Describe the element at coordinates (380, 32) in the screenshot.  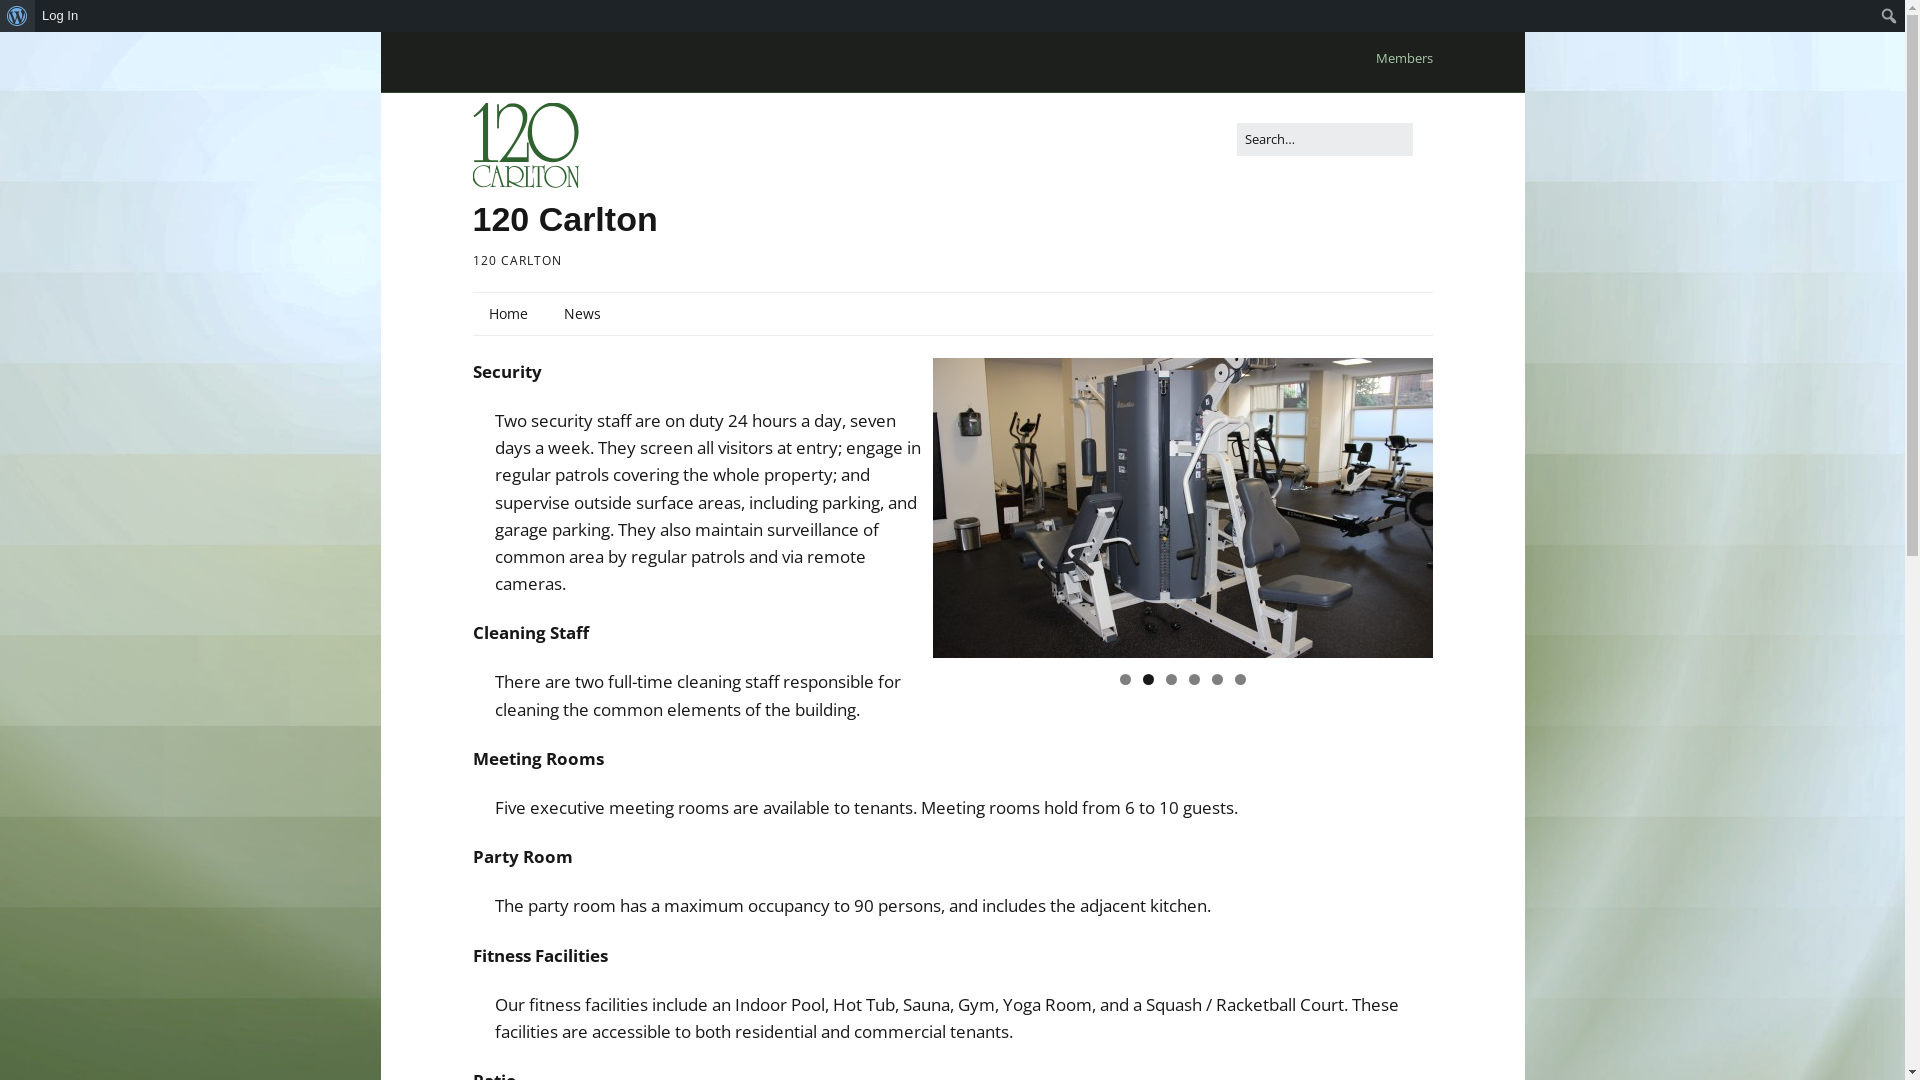
I see `Skip to content` at that location.